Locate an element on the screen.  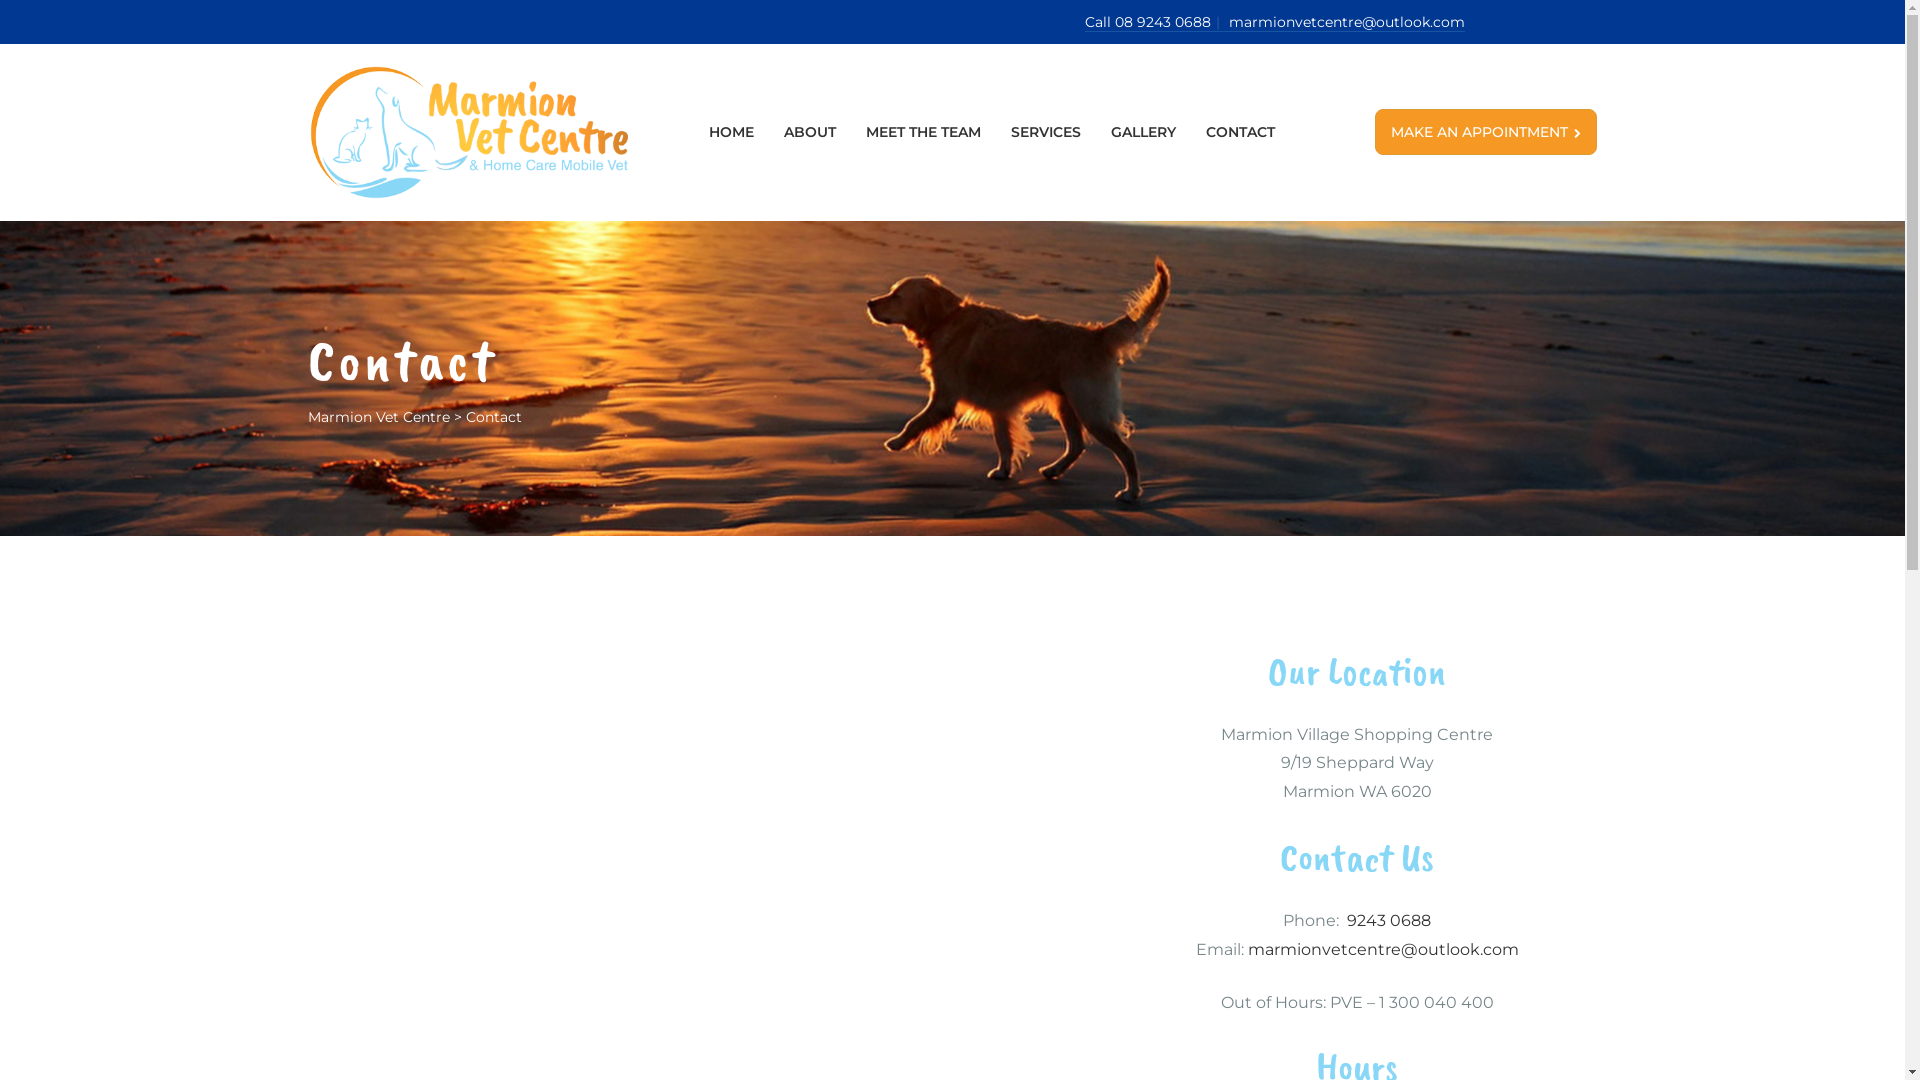
marmionvetcentre@outlook.com is located at coordinates (1347, 22).